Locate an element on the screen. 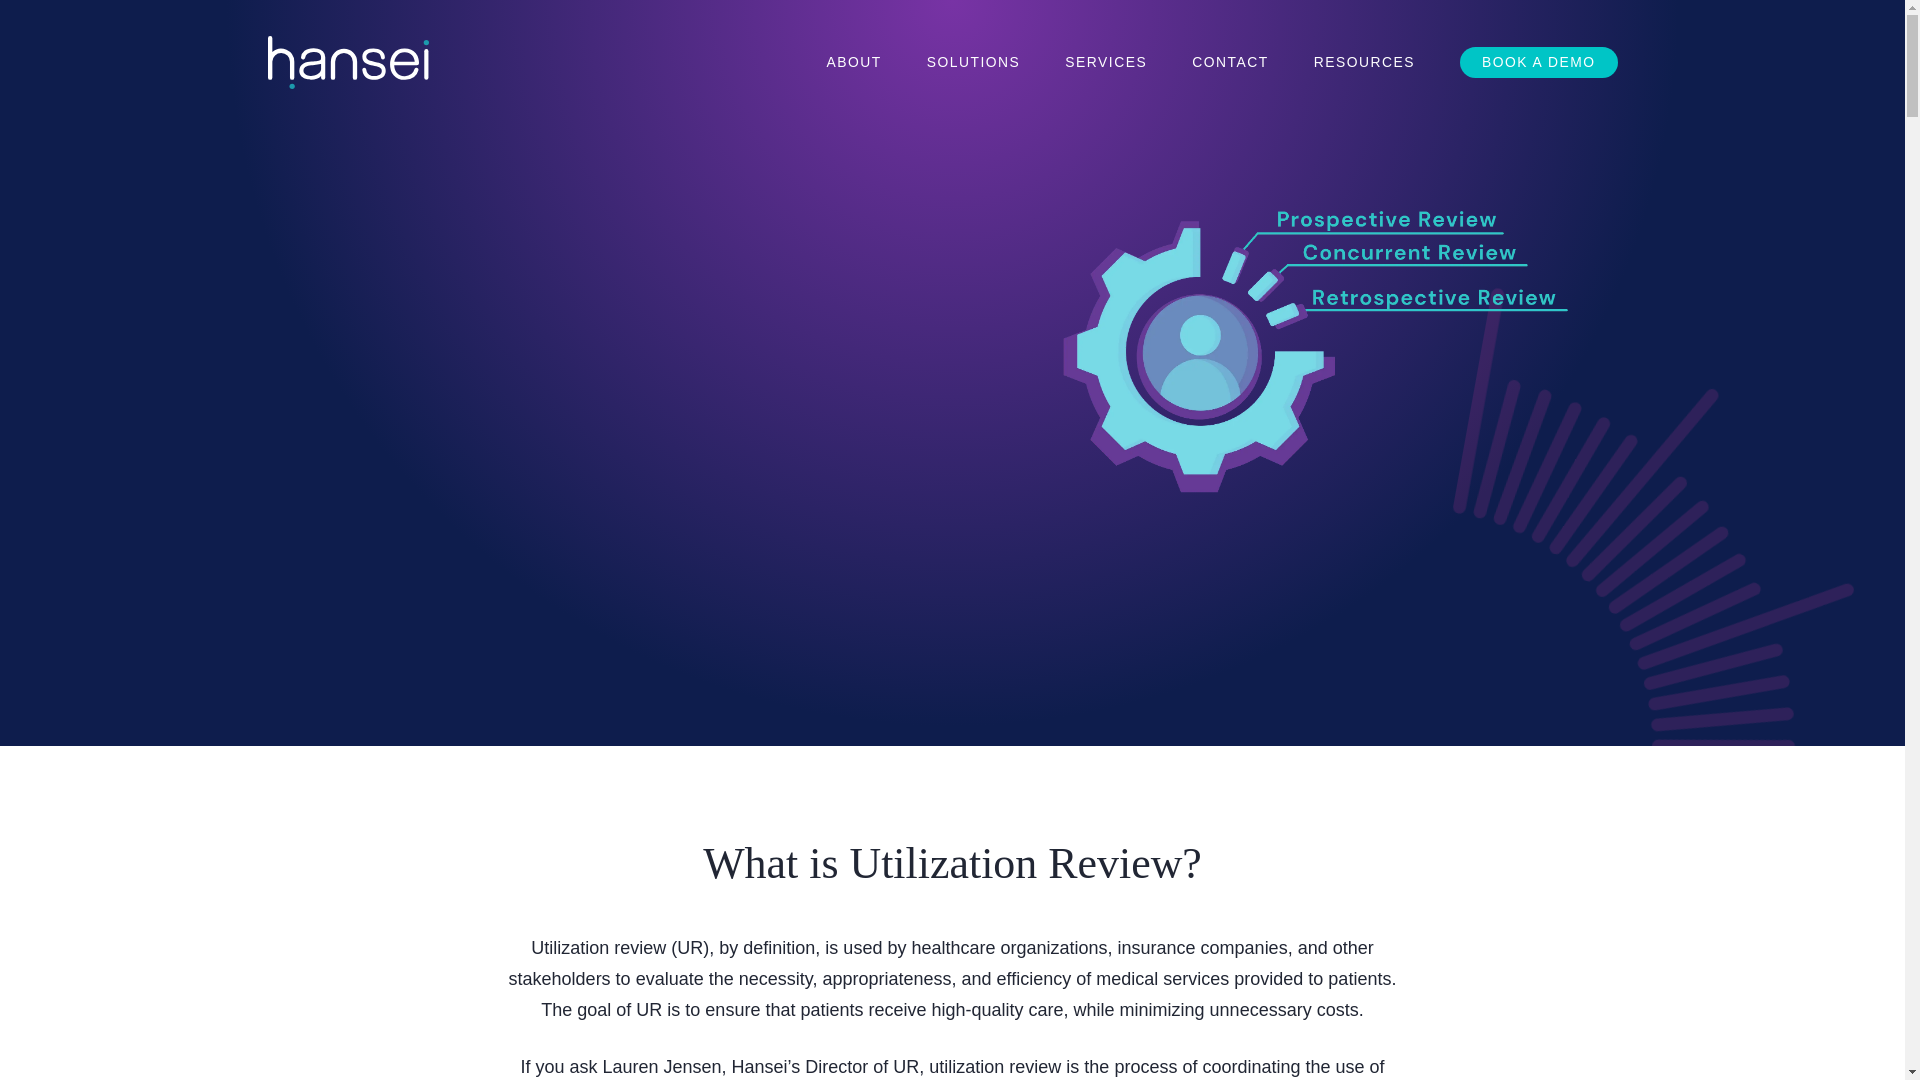 Image resolution: width=1920 pixels, height=1080 pixels. CONTACT is located at coordinates (1230, 62).